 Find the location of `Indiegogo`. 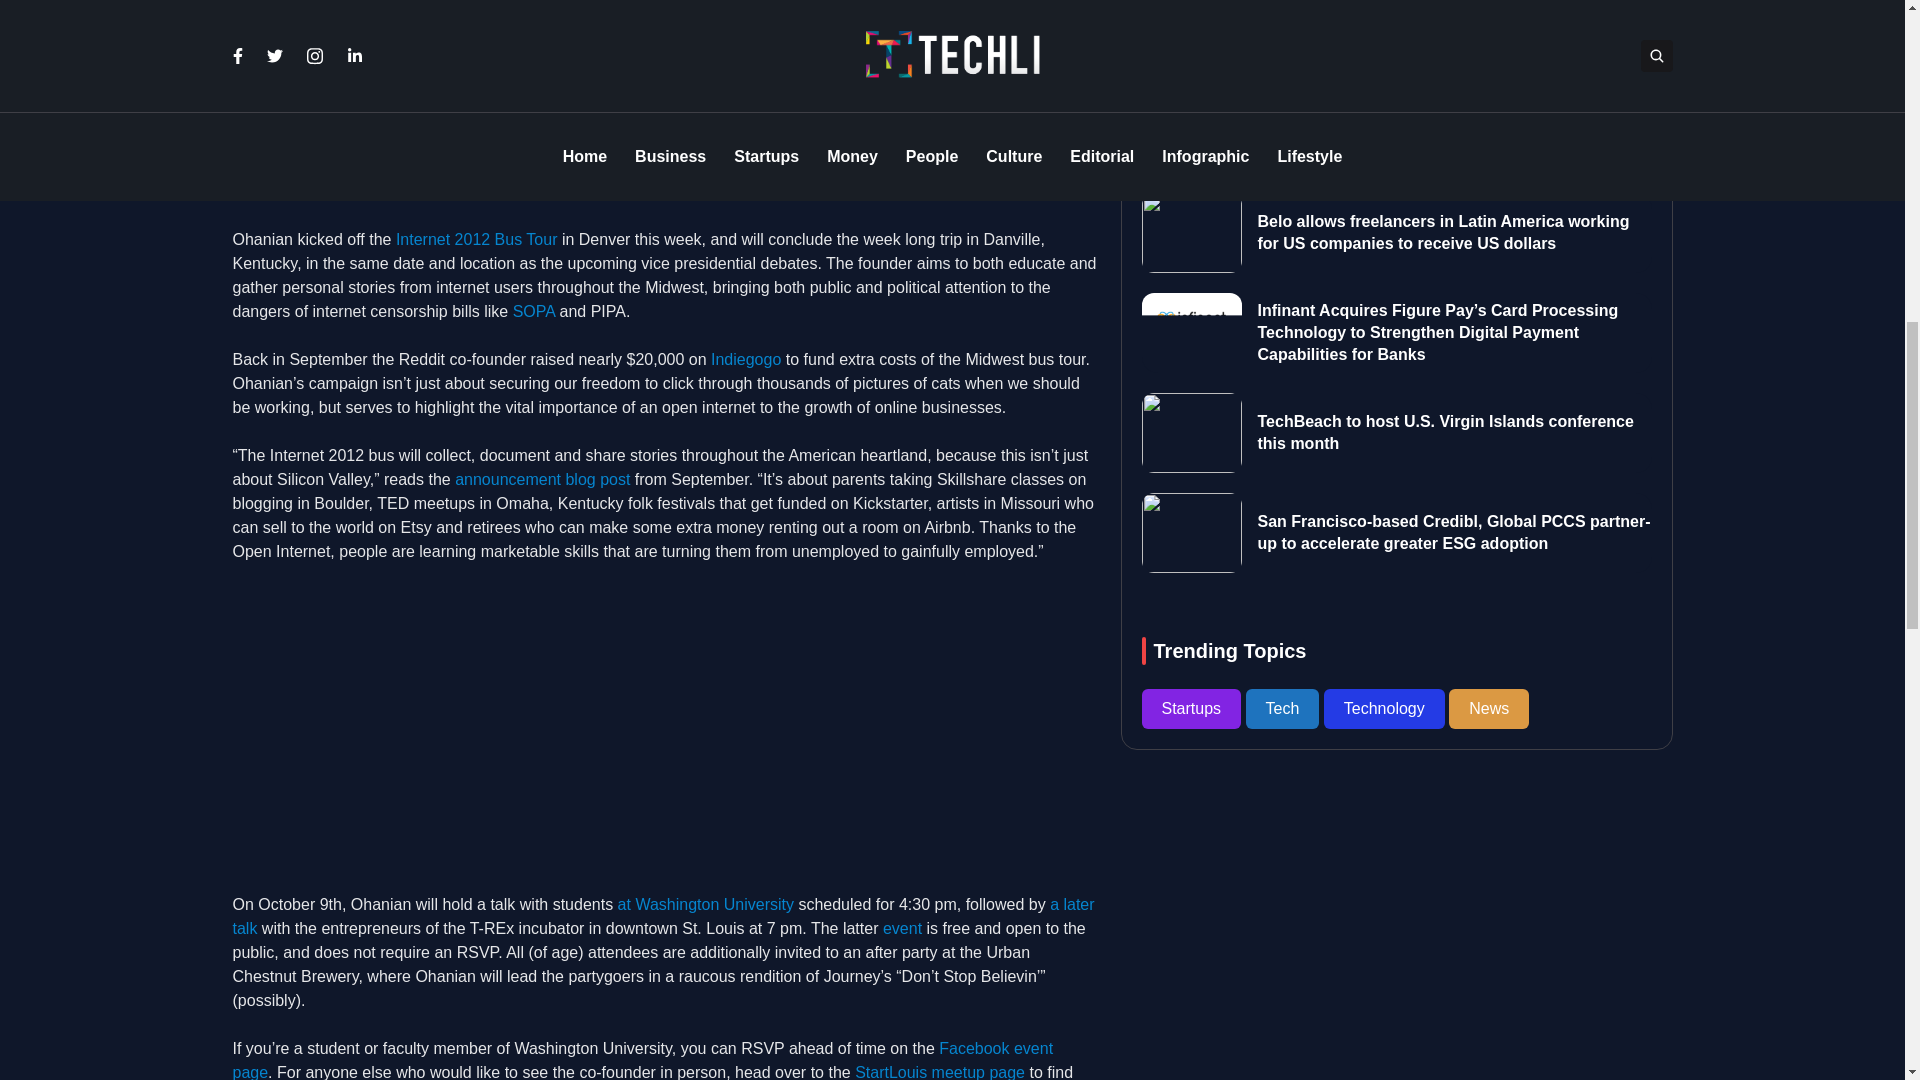

Indiegogo is located at coordinates (746, 360).